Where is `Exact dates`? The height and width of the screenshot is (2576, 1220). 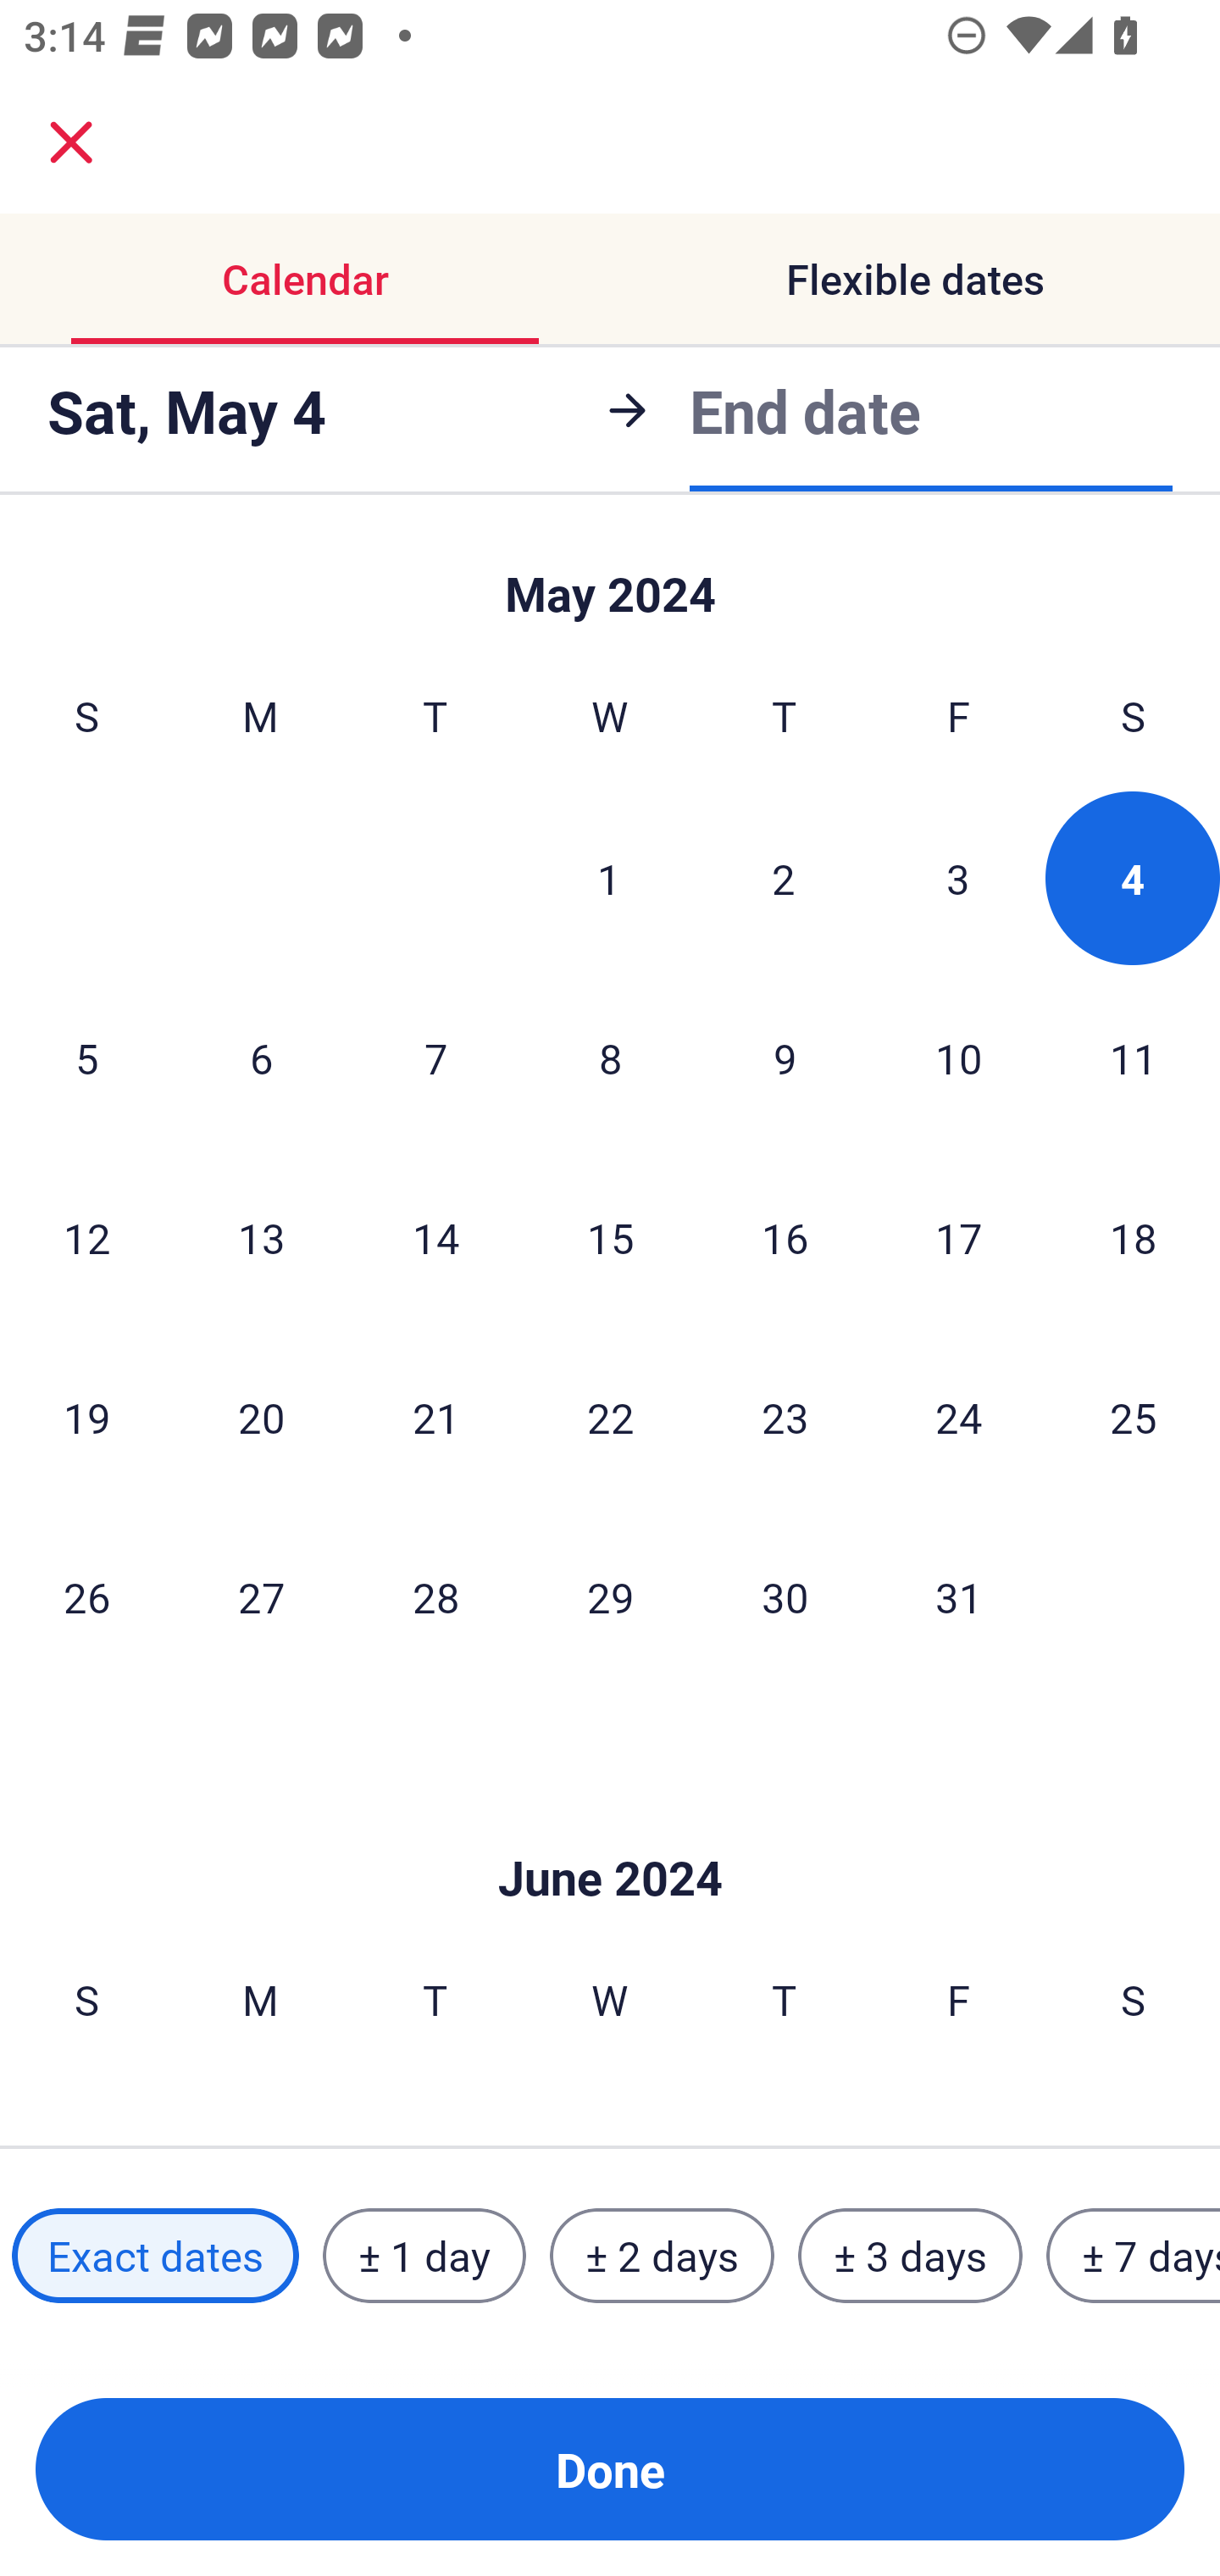
Exact dates is located at coordinates (155, 2255).